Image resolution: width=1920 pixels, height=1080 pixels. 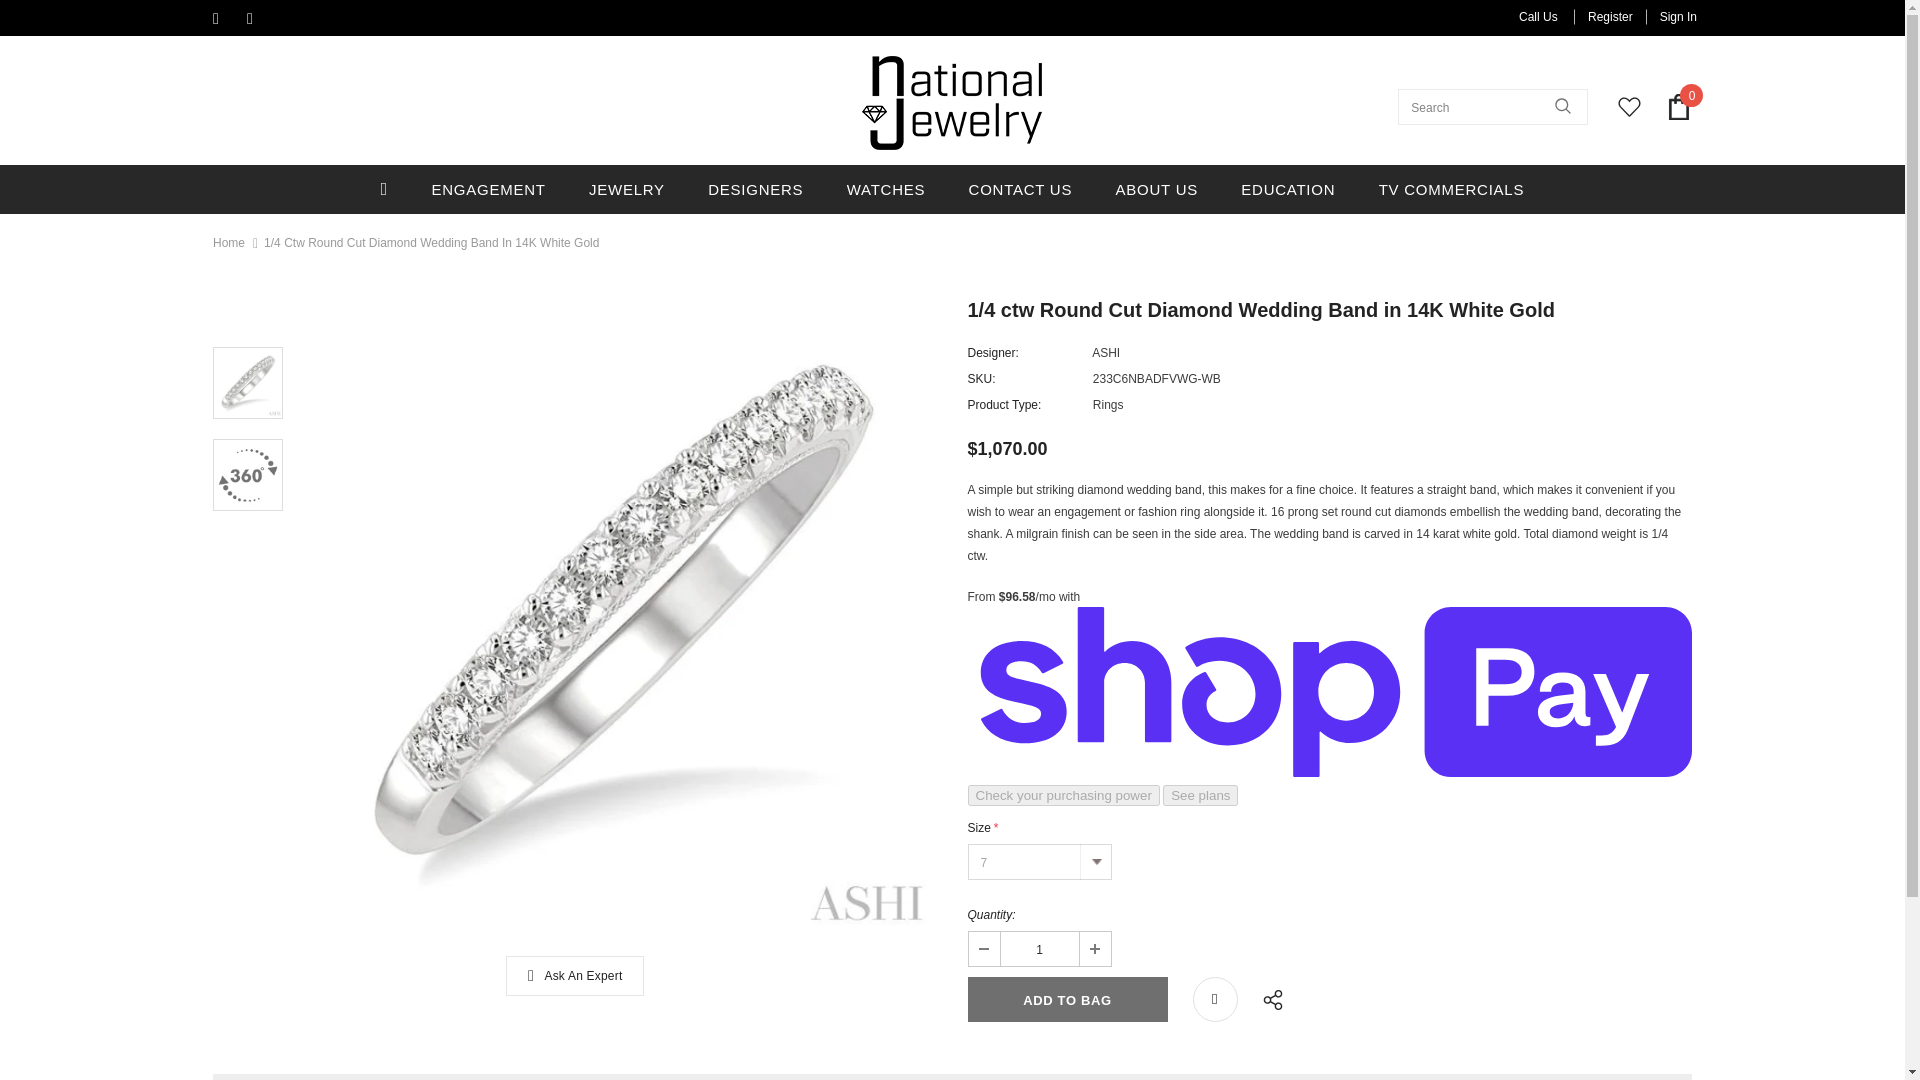 What do you see at coordinates (1610, 16) in the screenshot?
I see `Register` at bounding box center [1610, 16].